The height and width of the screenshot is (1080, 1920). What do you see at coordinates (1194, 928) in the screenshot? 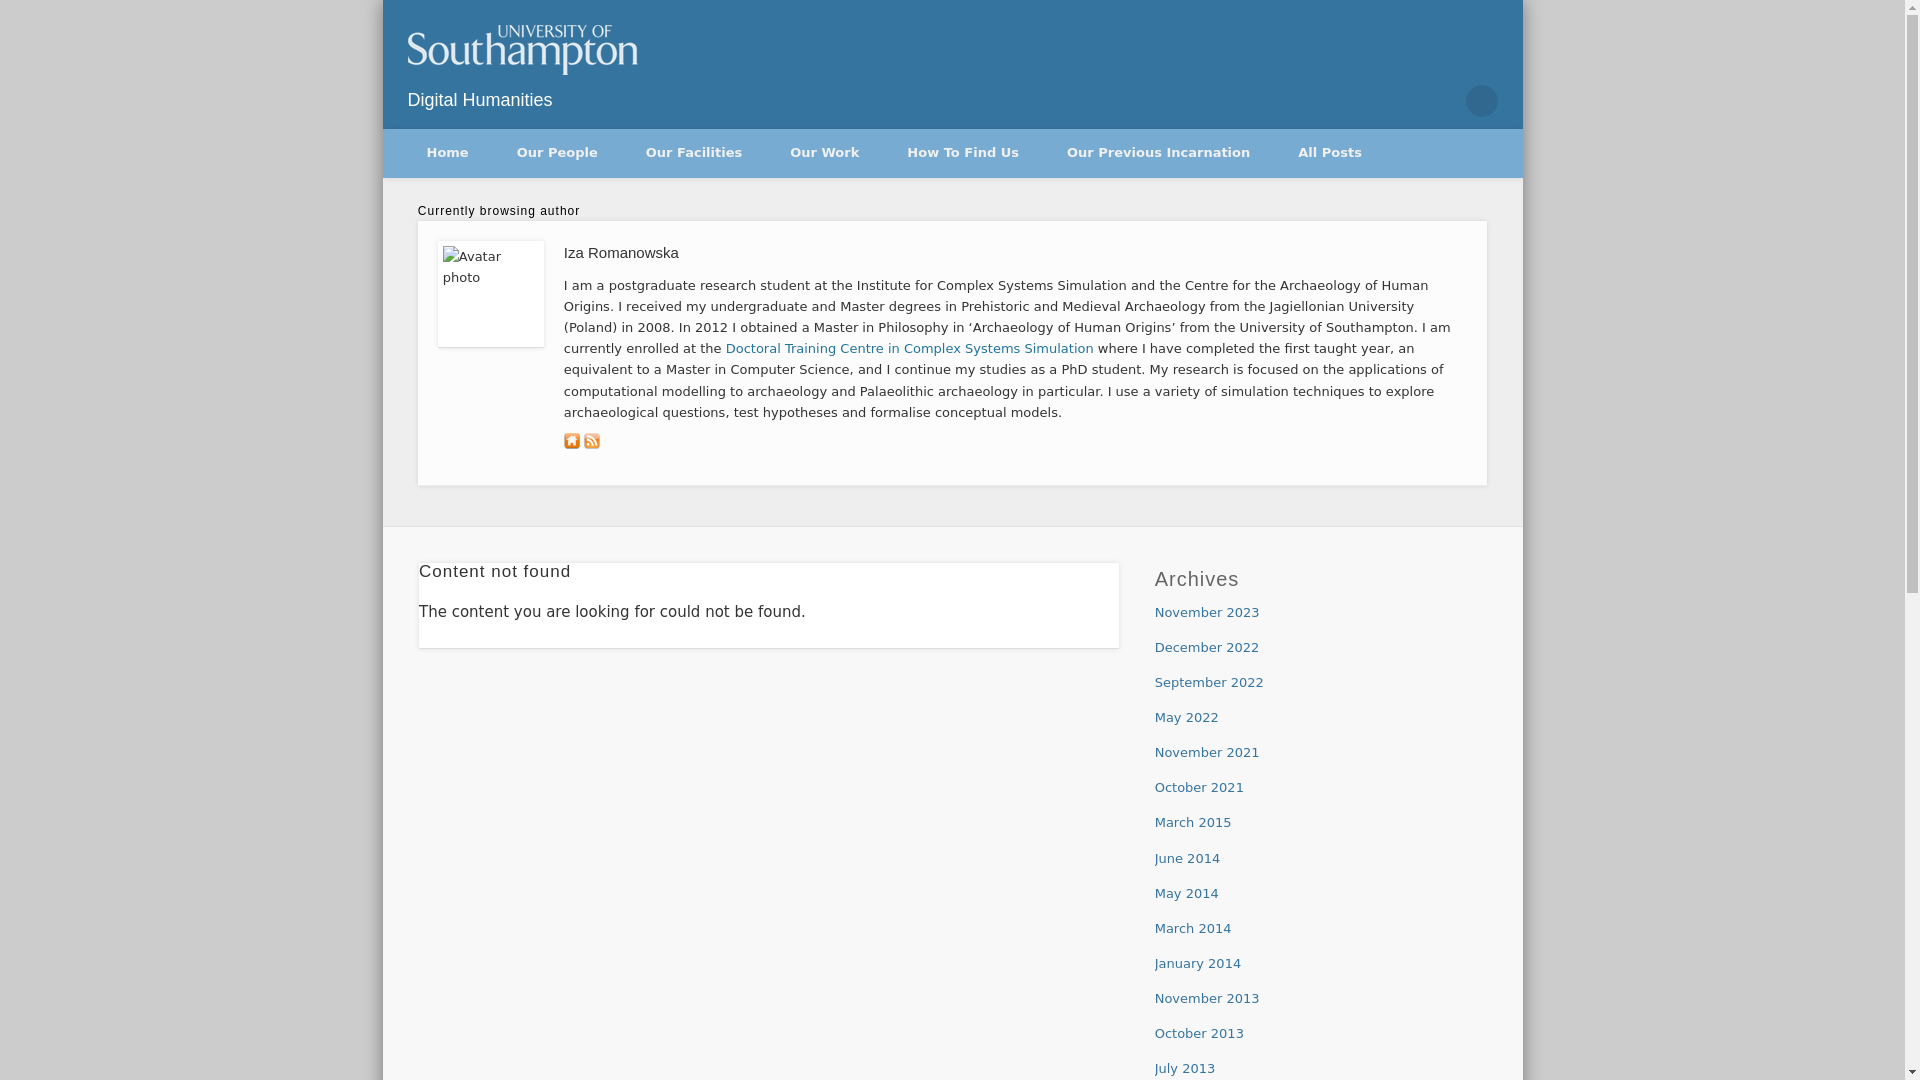
I see `March 2014` at bounding box center [1194, 928].